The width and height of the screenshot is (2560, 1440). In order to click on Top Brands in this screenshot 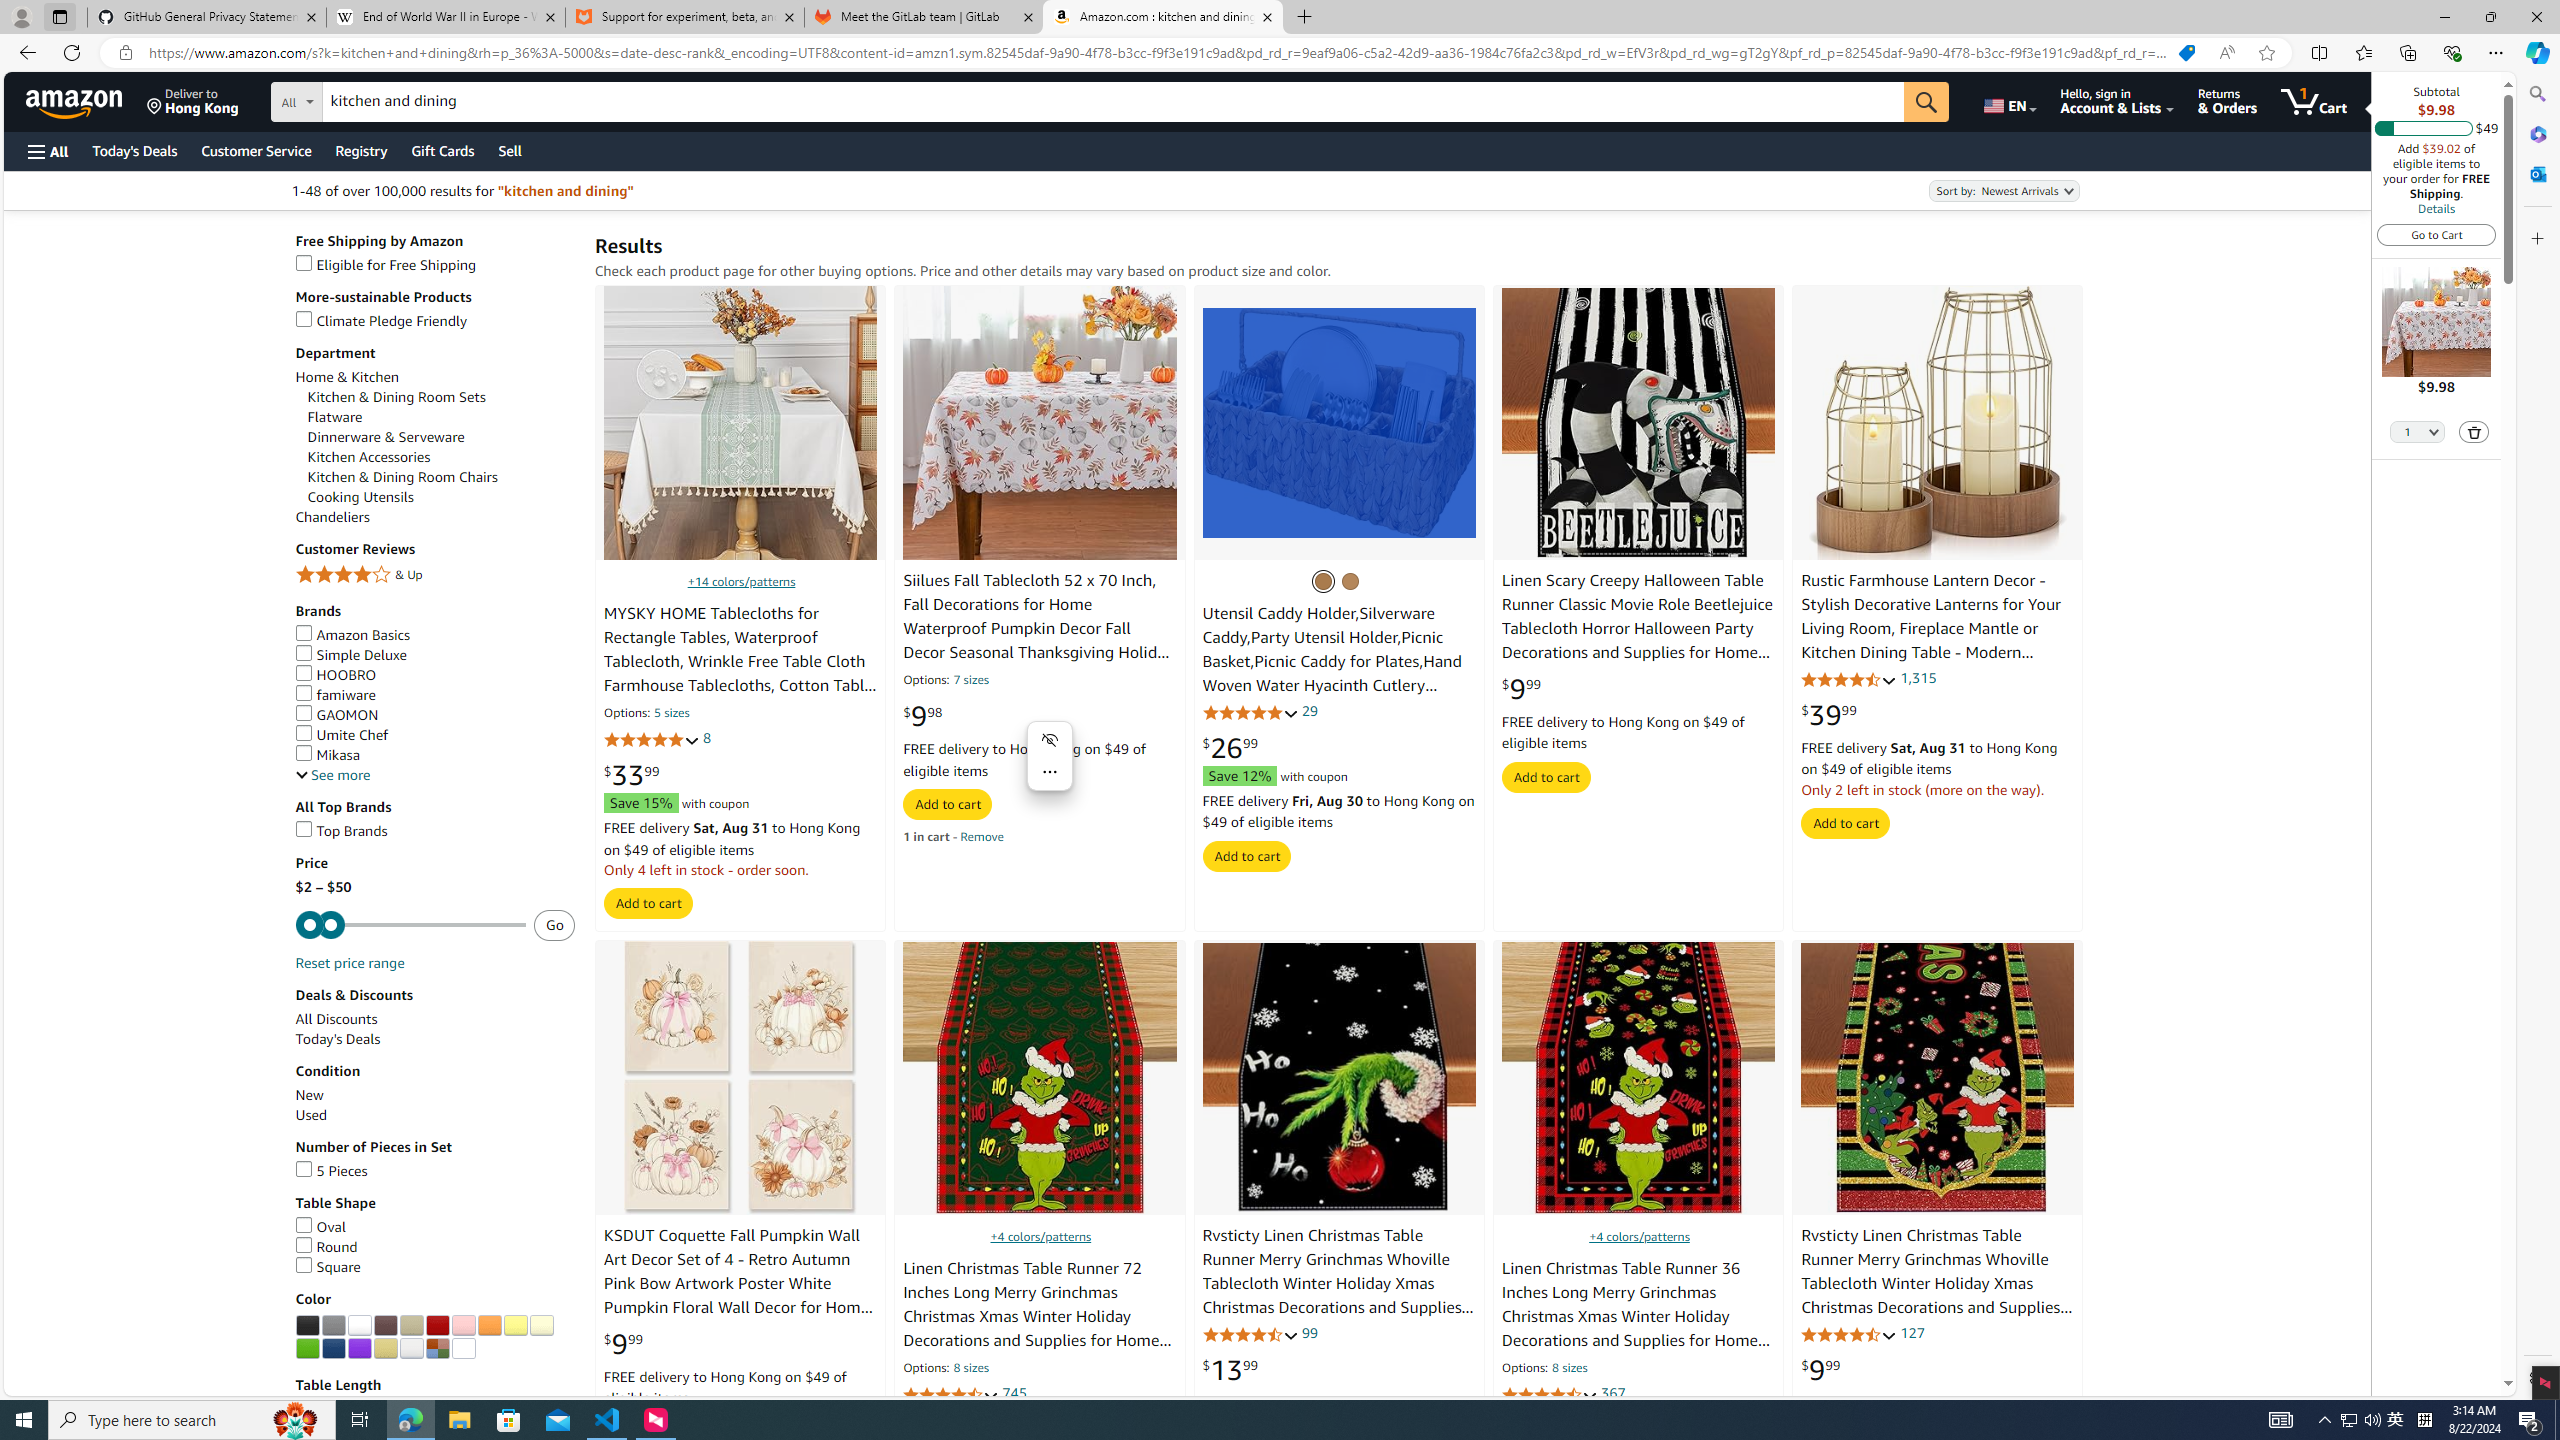, I will do `click(435, 831)`.